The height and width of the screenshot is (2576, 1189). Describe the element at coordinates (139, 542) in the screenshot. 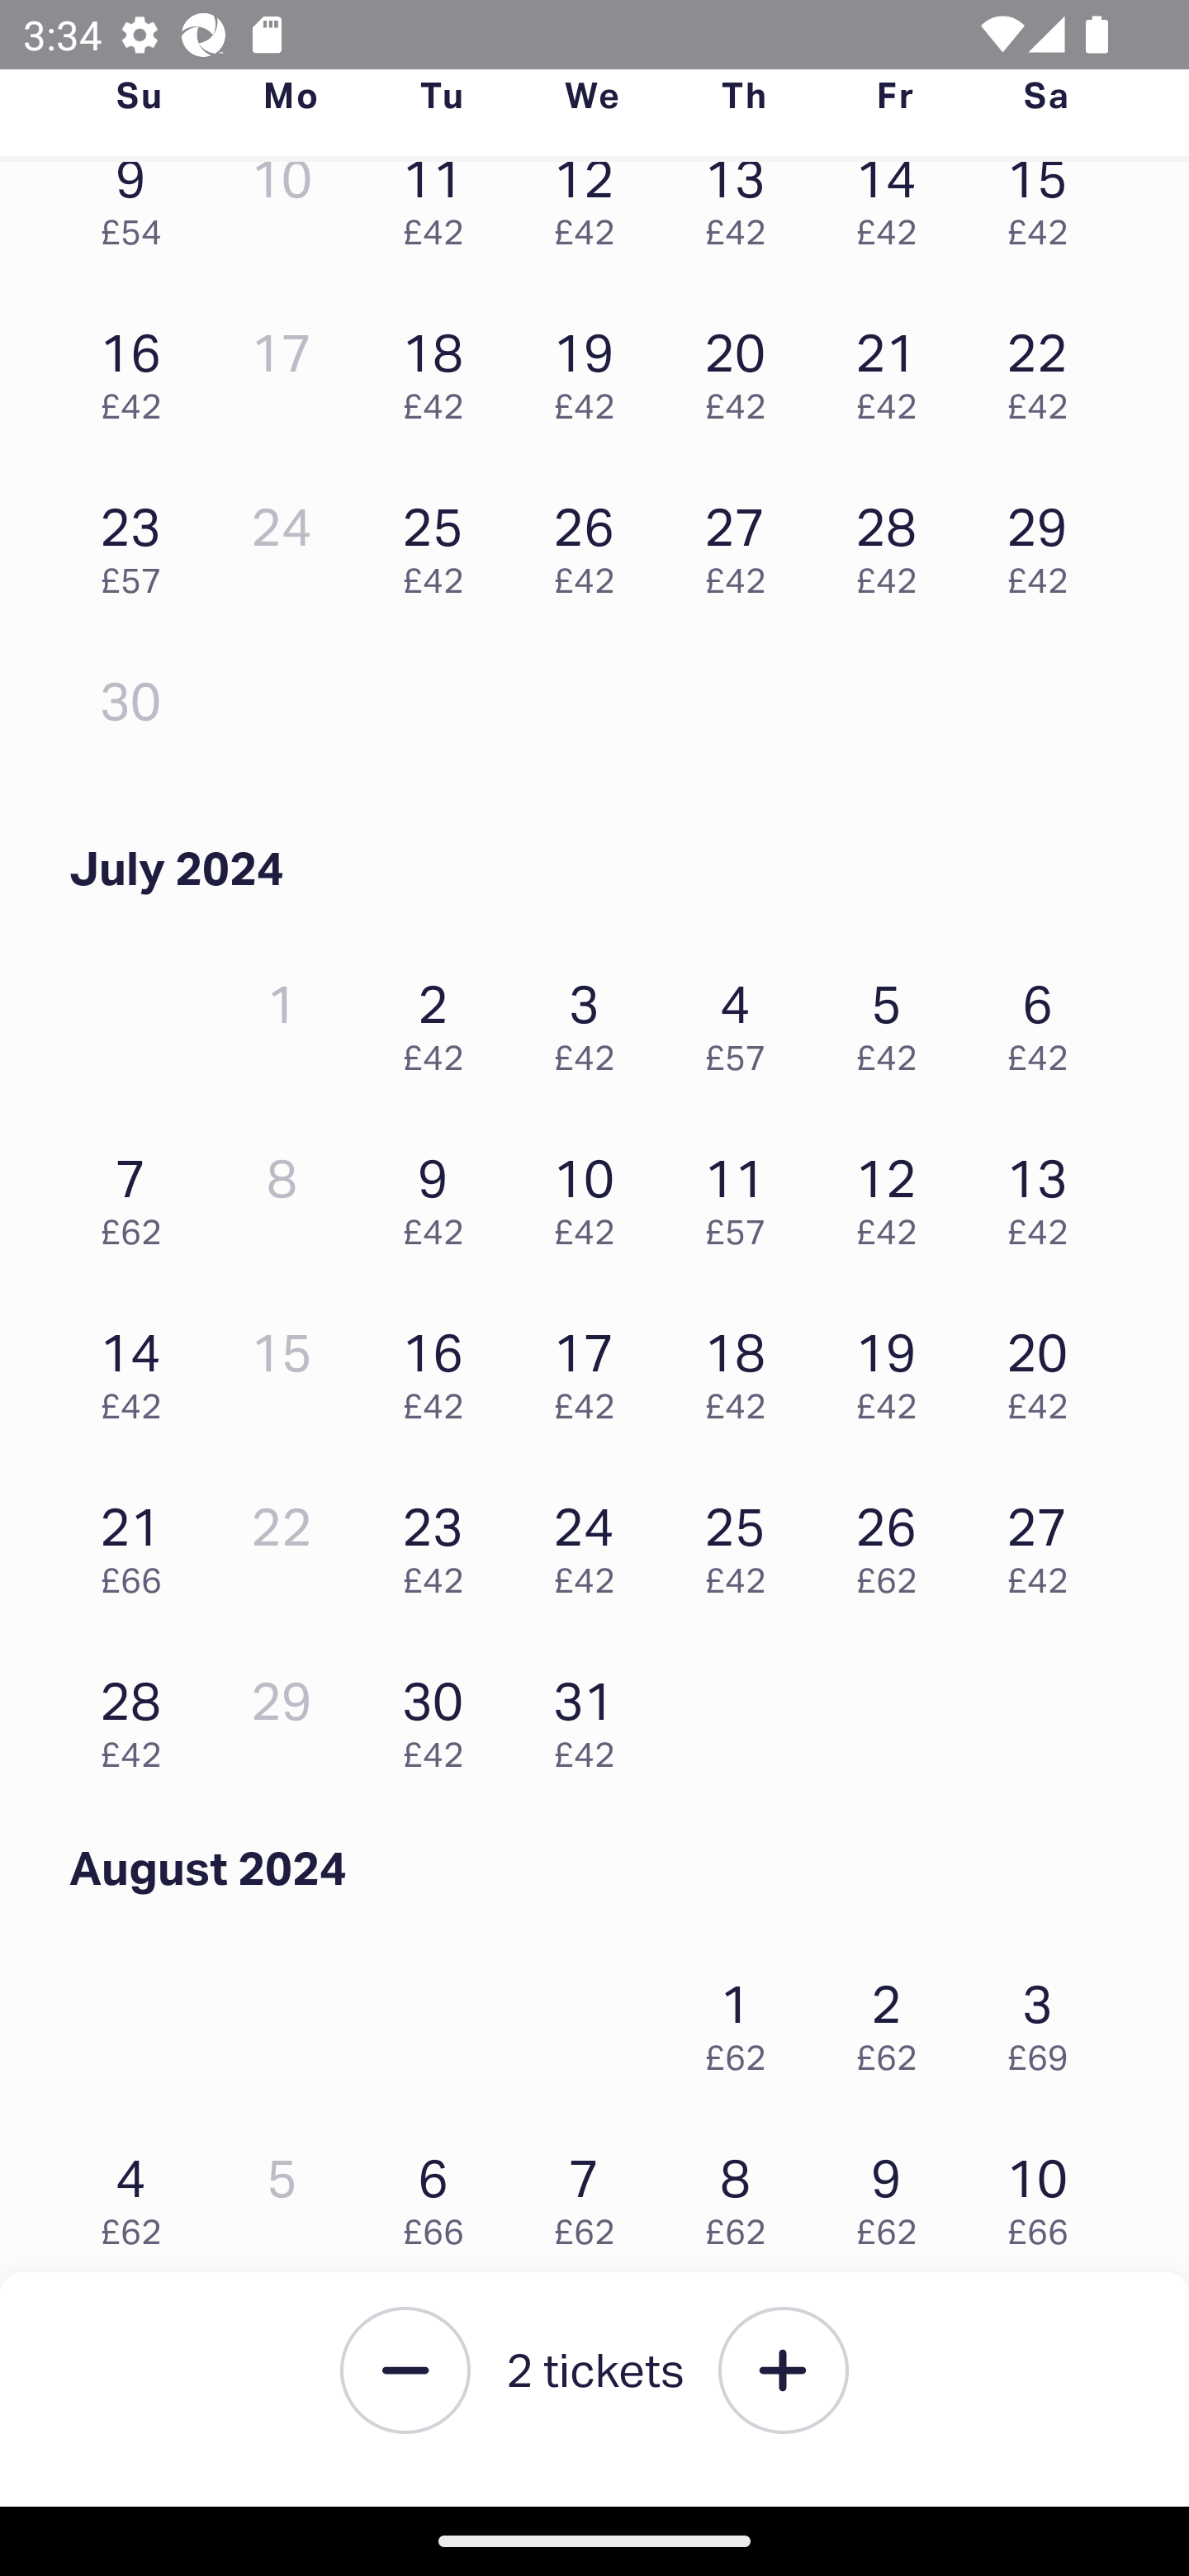

I see `23 £57` at that location.